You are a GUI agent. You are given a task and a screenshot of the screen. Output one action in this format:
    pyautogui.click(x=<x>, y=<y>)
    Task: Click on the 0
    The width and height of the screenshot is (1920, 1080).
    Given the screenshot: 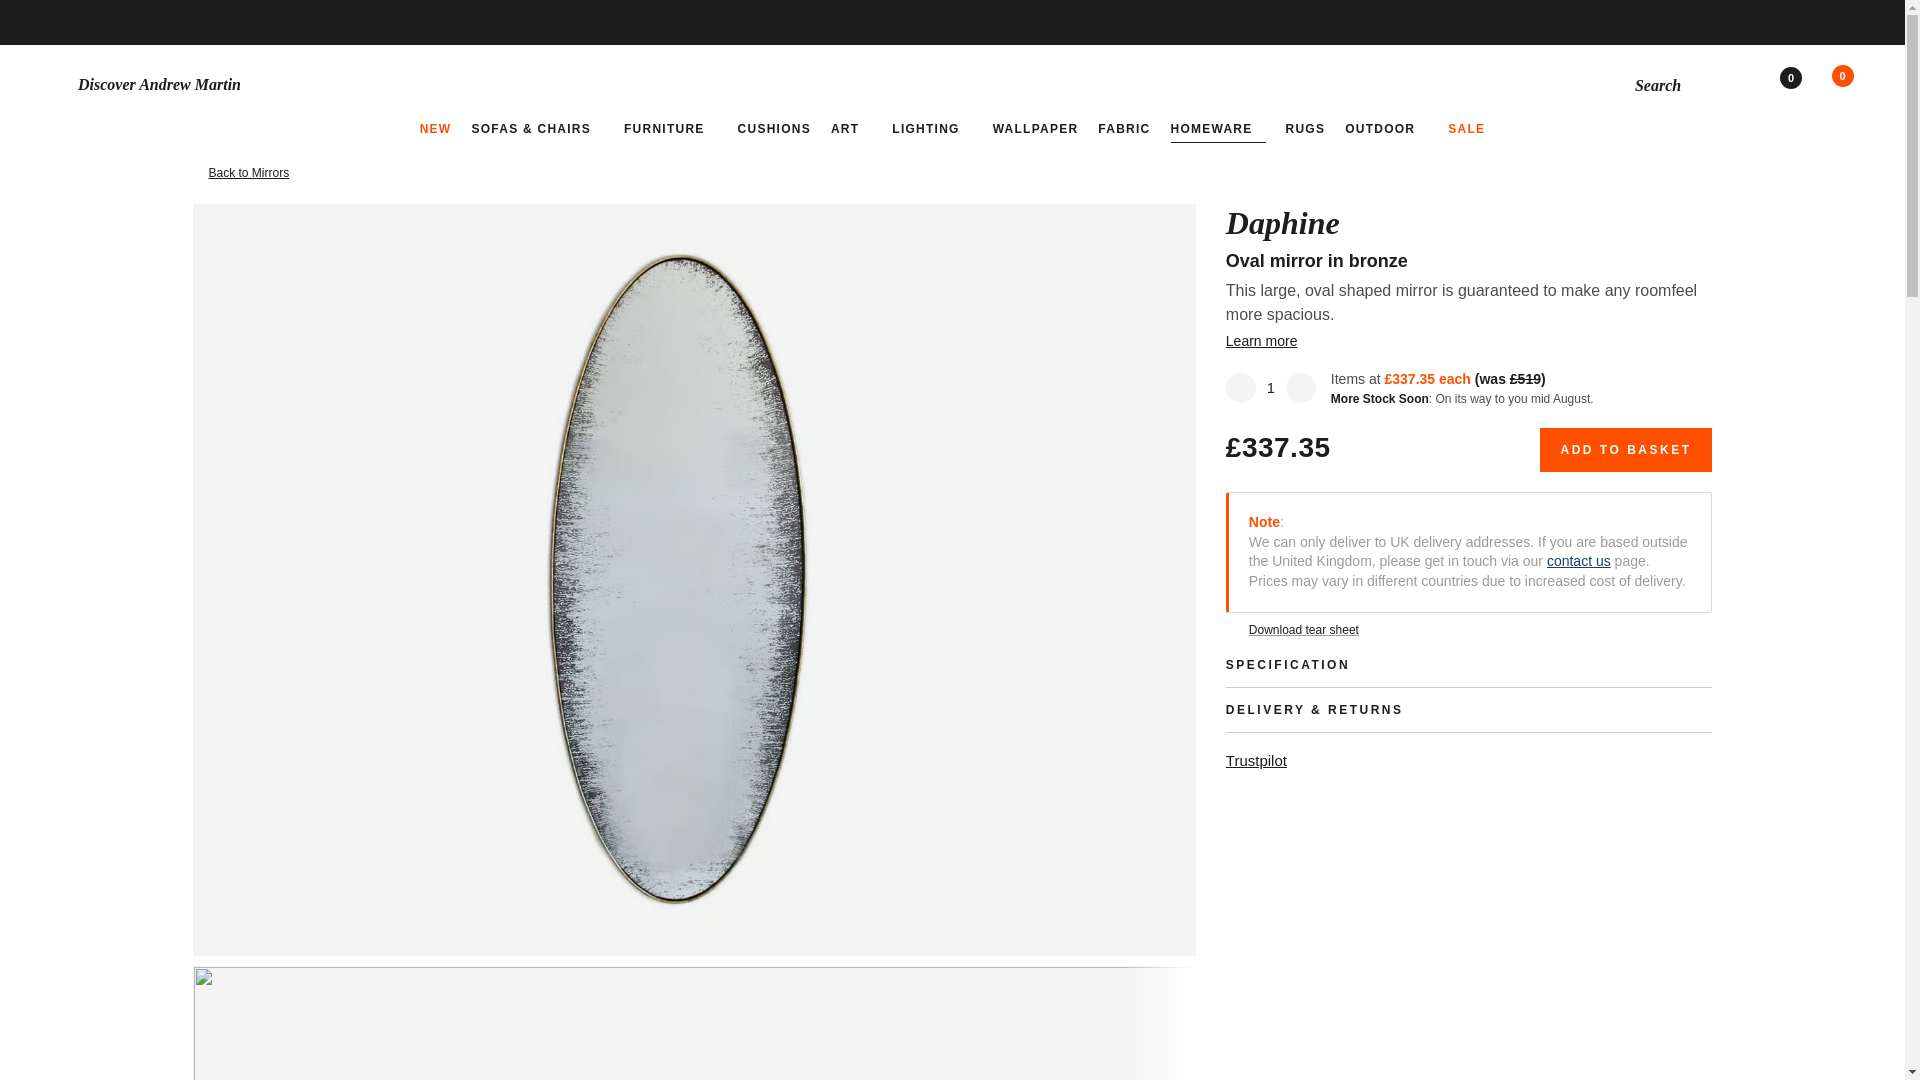 What is the action you would take?
    pyautogui.click(x=1804, y=84)
    